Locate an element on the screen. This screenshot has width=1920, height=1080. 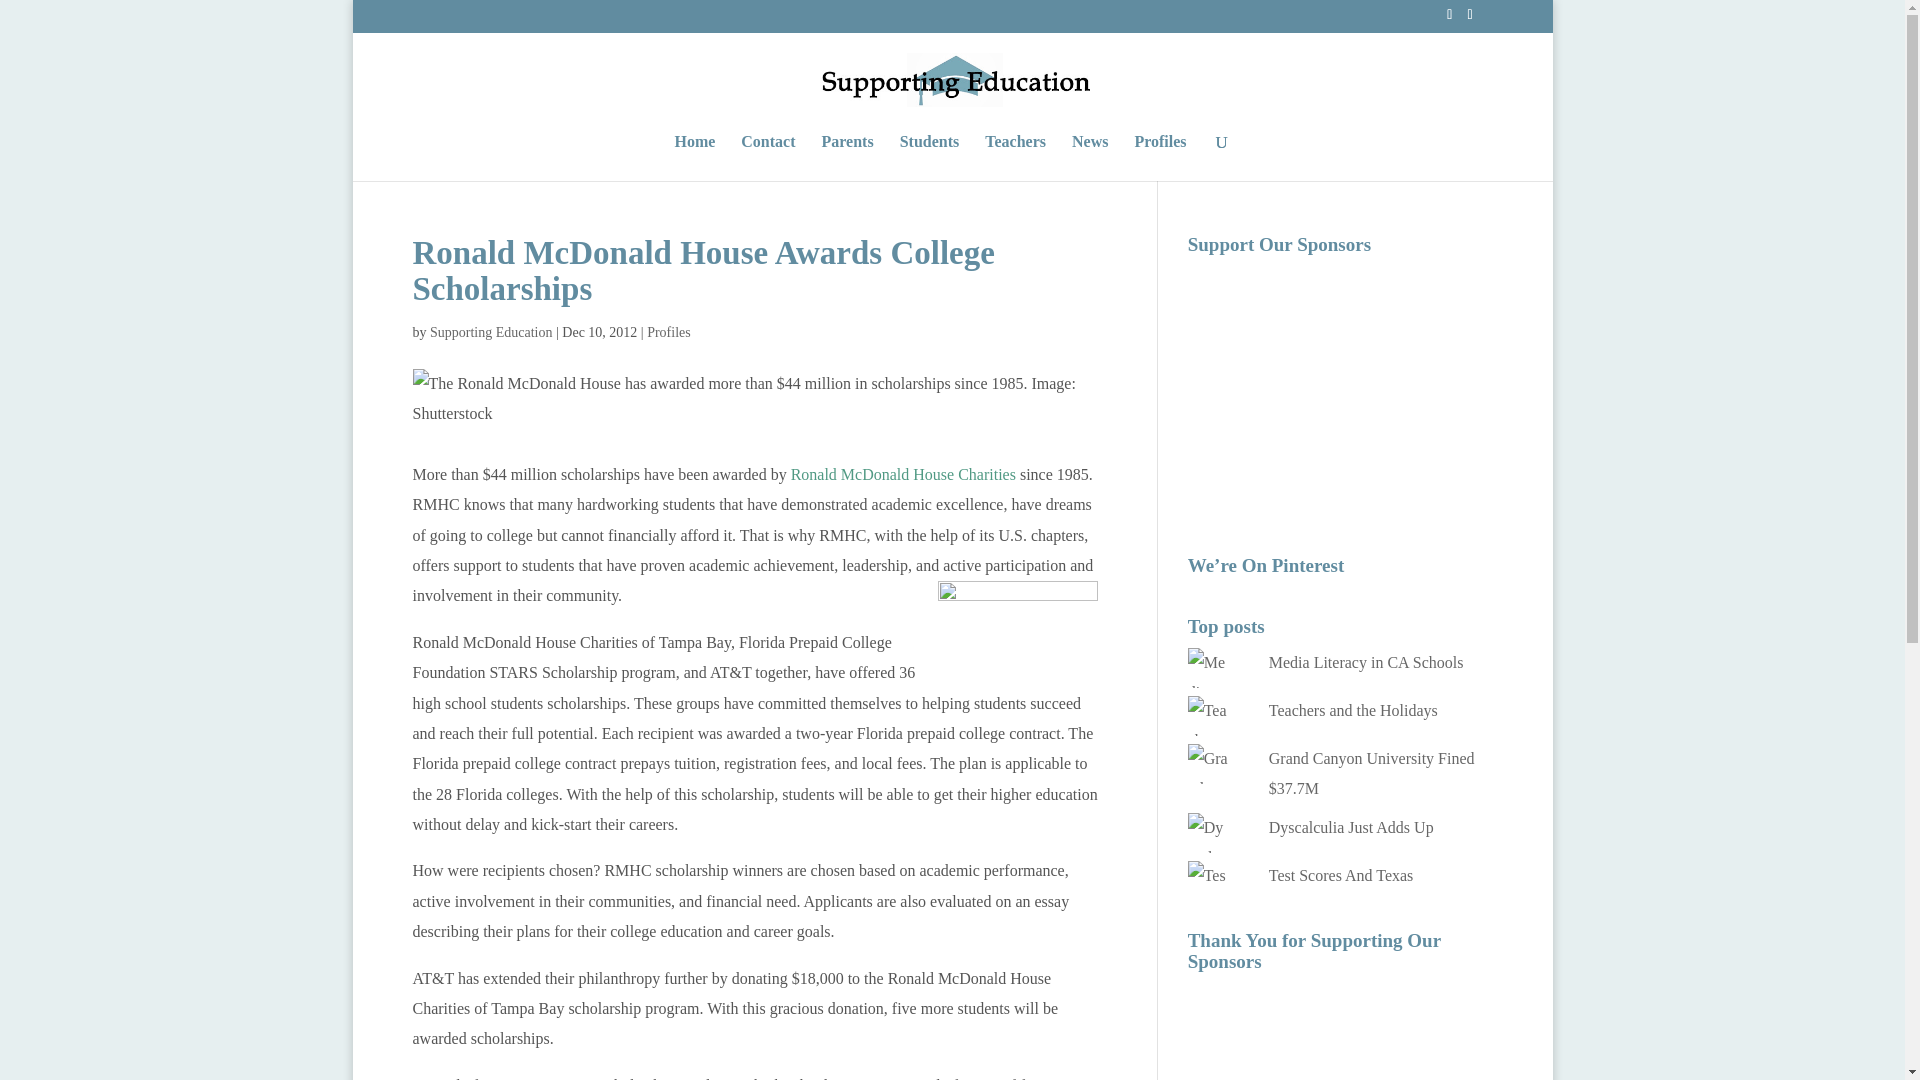
Parents is located at coordinates (847, 158).